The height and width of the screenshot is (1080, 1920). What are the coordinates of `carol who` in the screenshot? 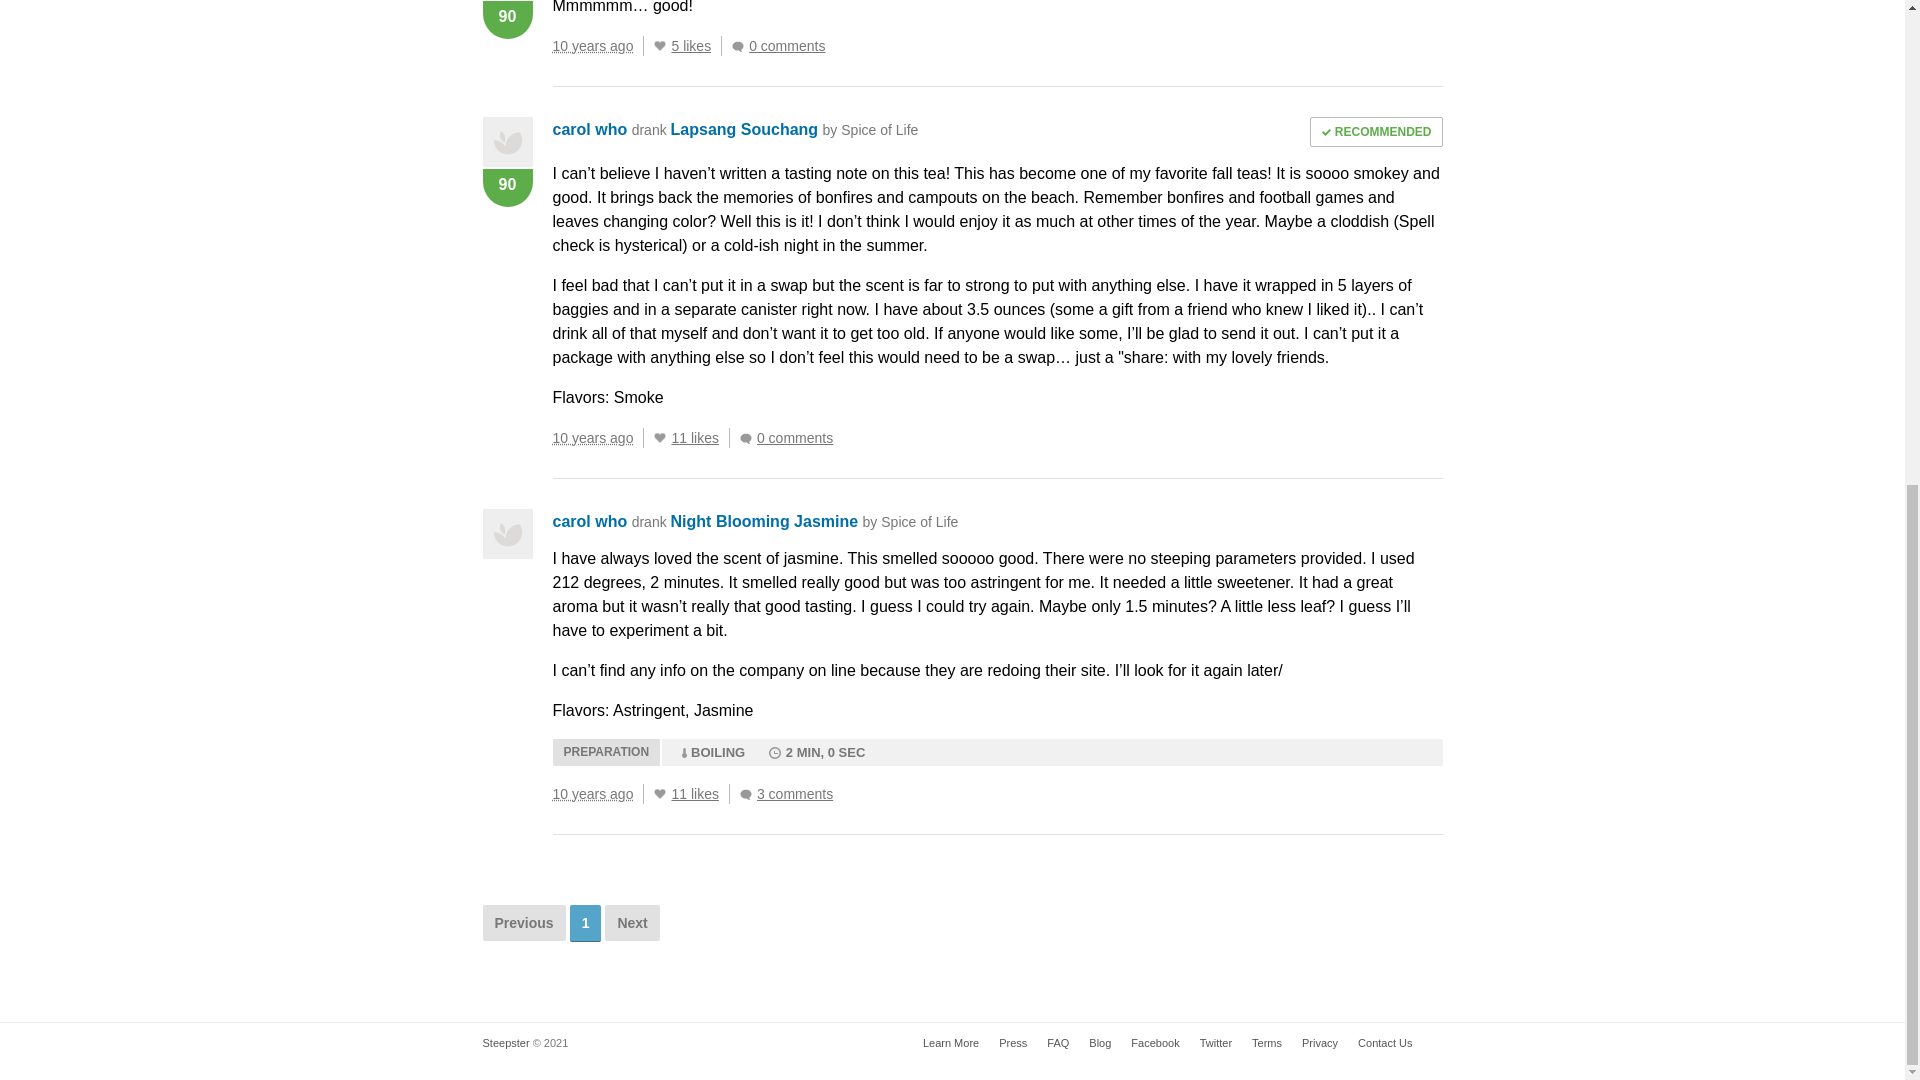 It's located at (590, 129).